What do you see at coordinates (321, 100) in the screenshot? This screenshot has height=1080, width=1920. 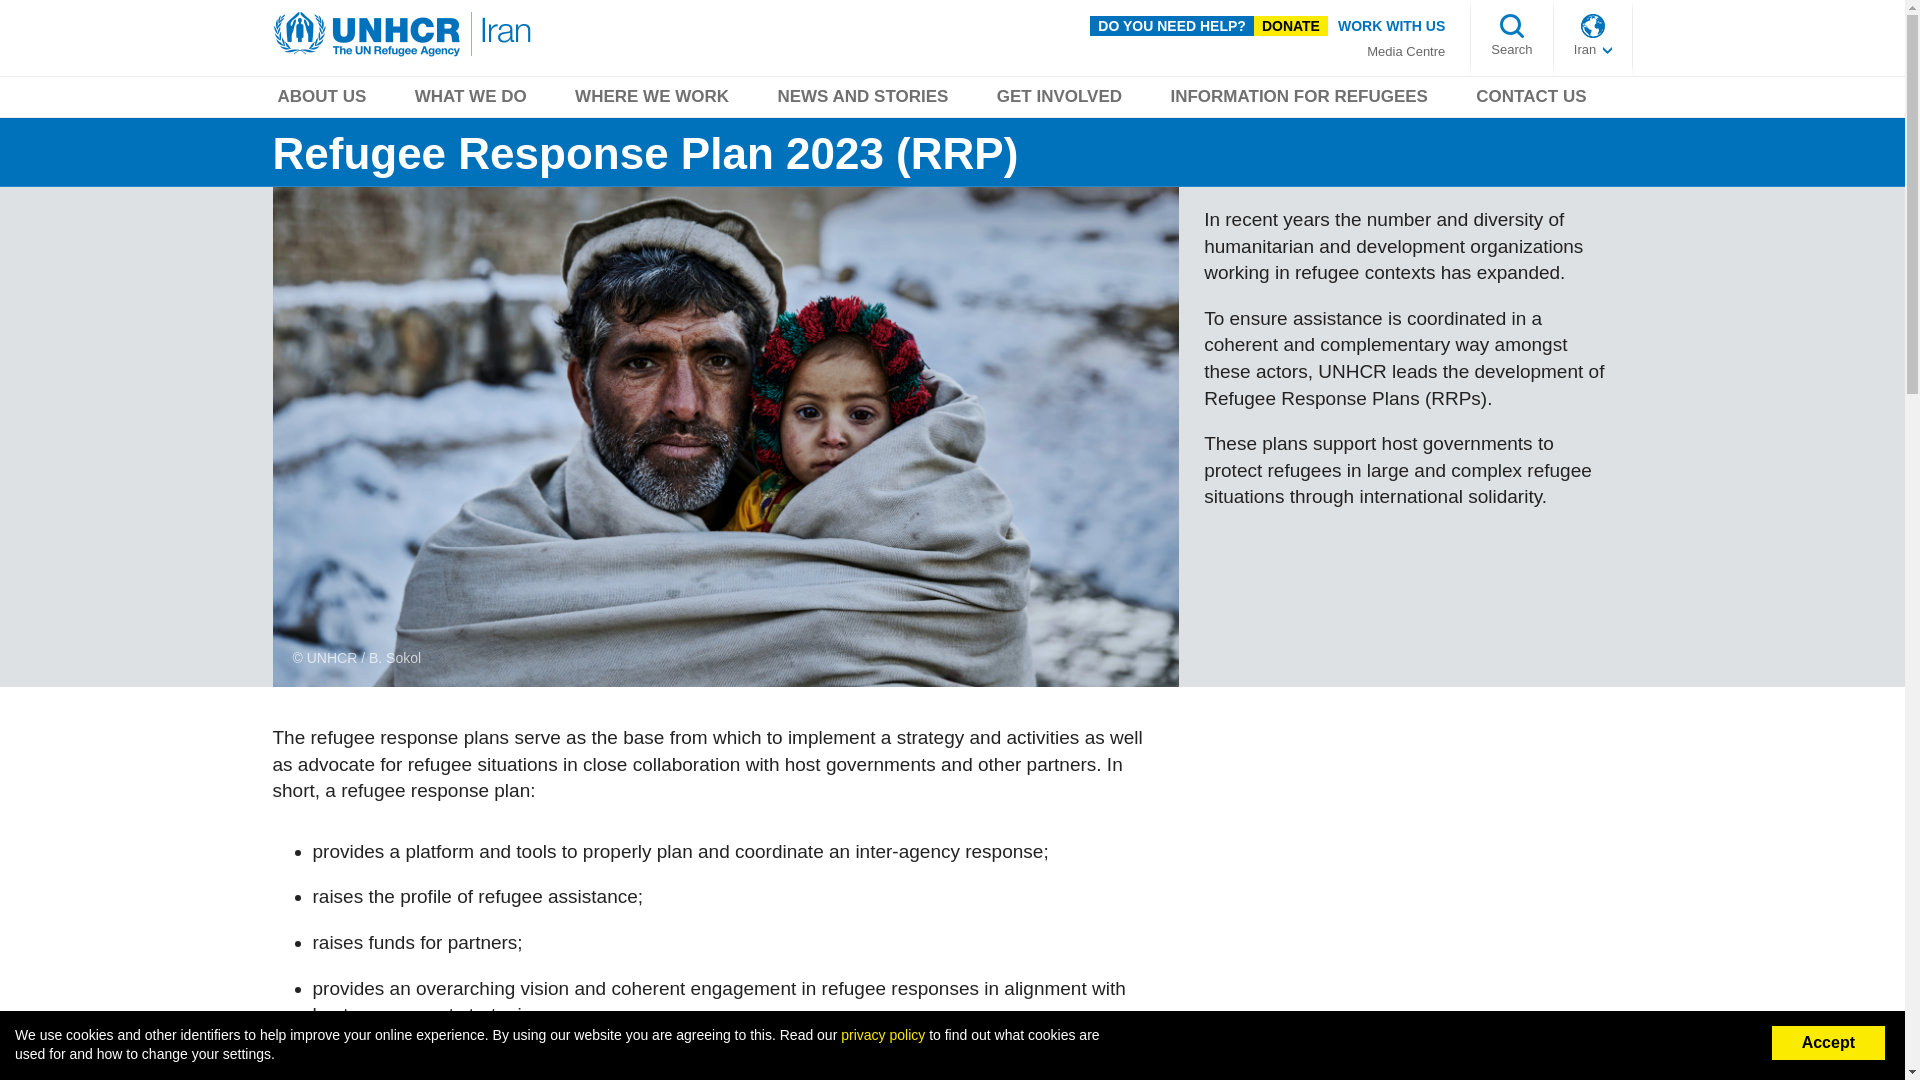 I see `ABOUT US` at bounding box center [321, 100].